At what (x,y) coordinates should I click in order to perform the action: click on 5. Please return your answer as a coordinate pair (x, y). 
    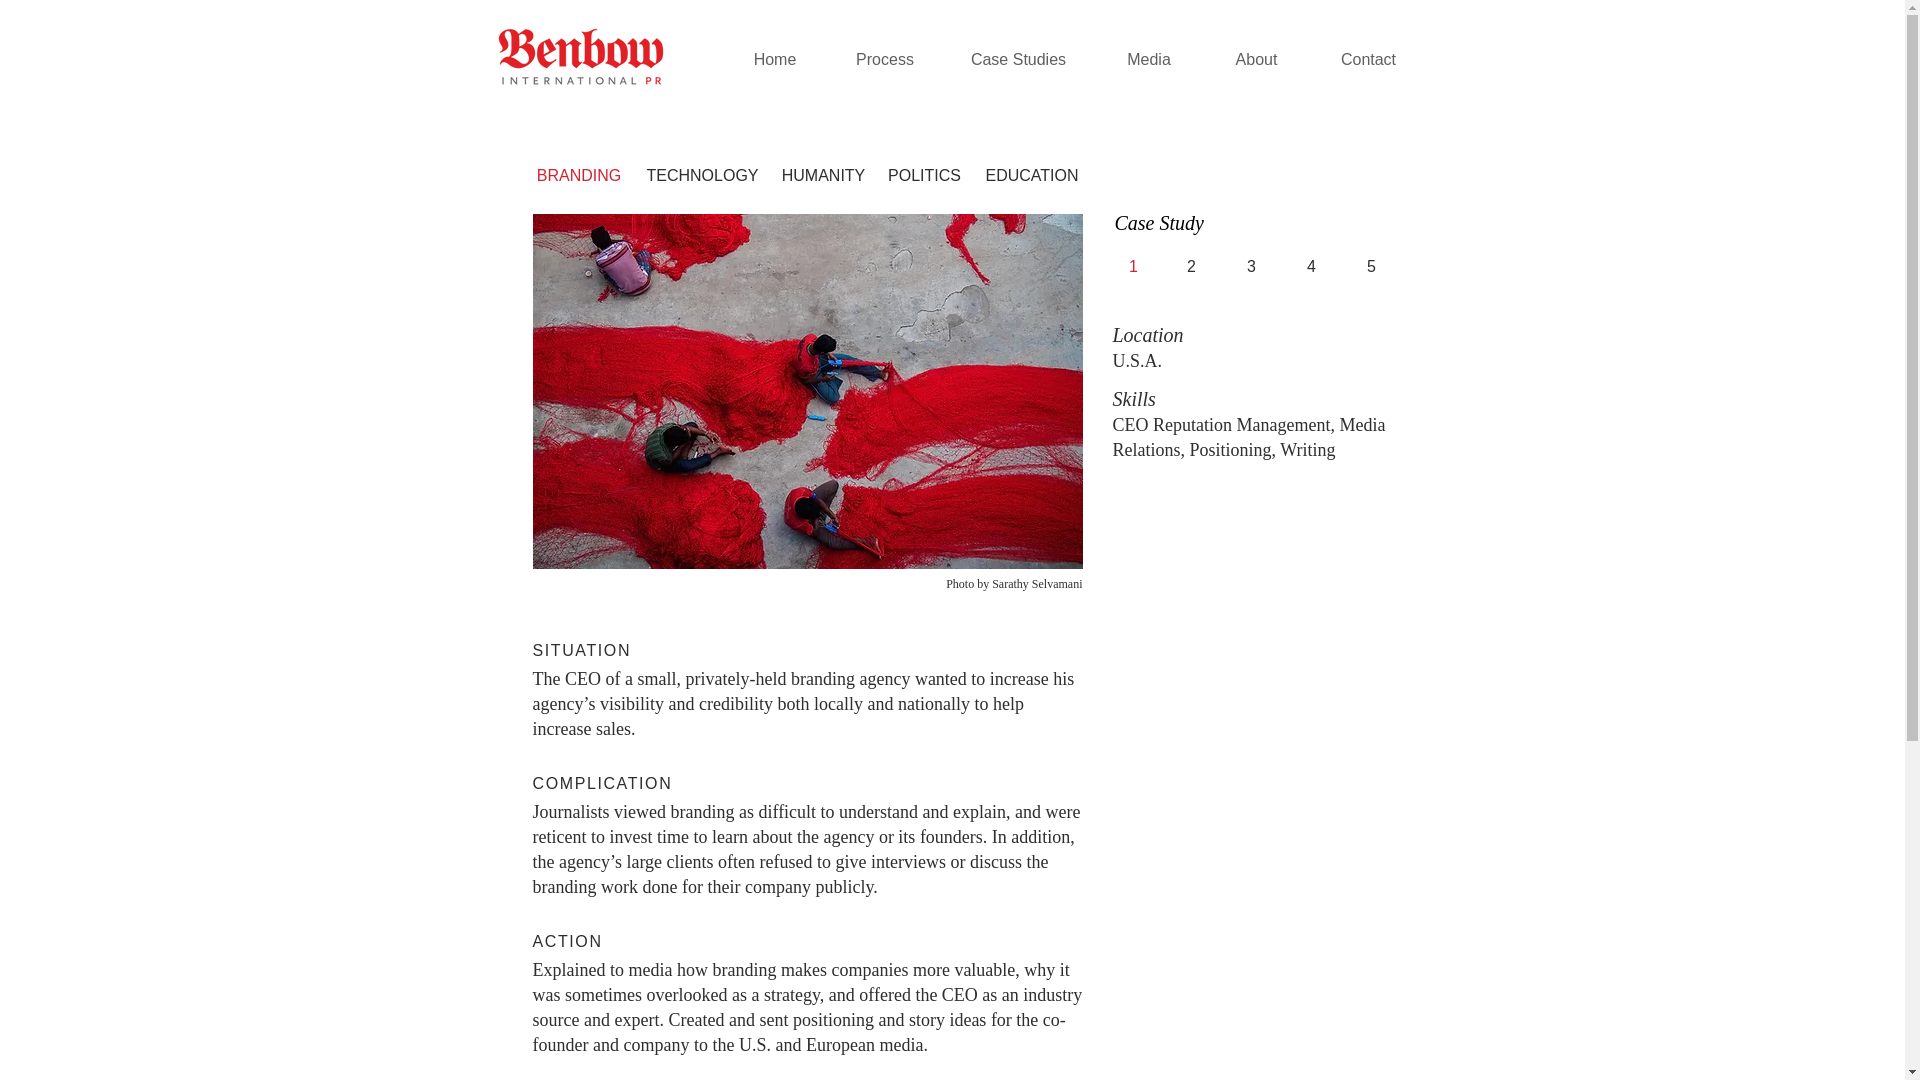
    Looking at the image, I should click on (1370, 267).